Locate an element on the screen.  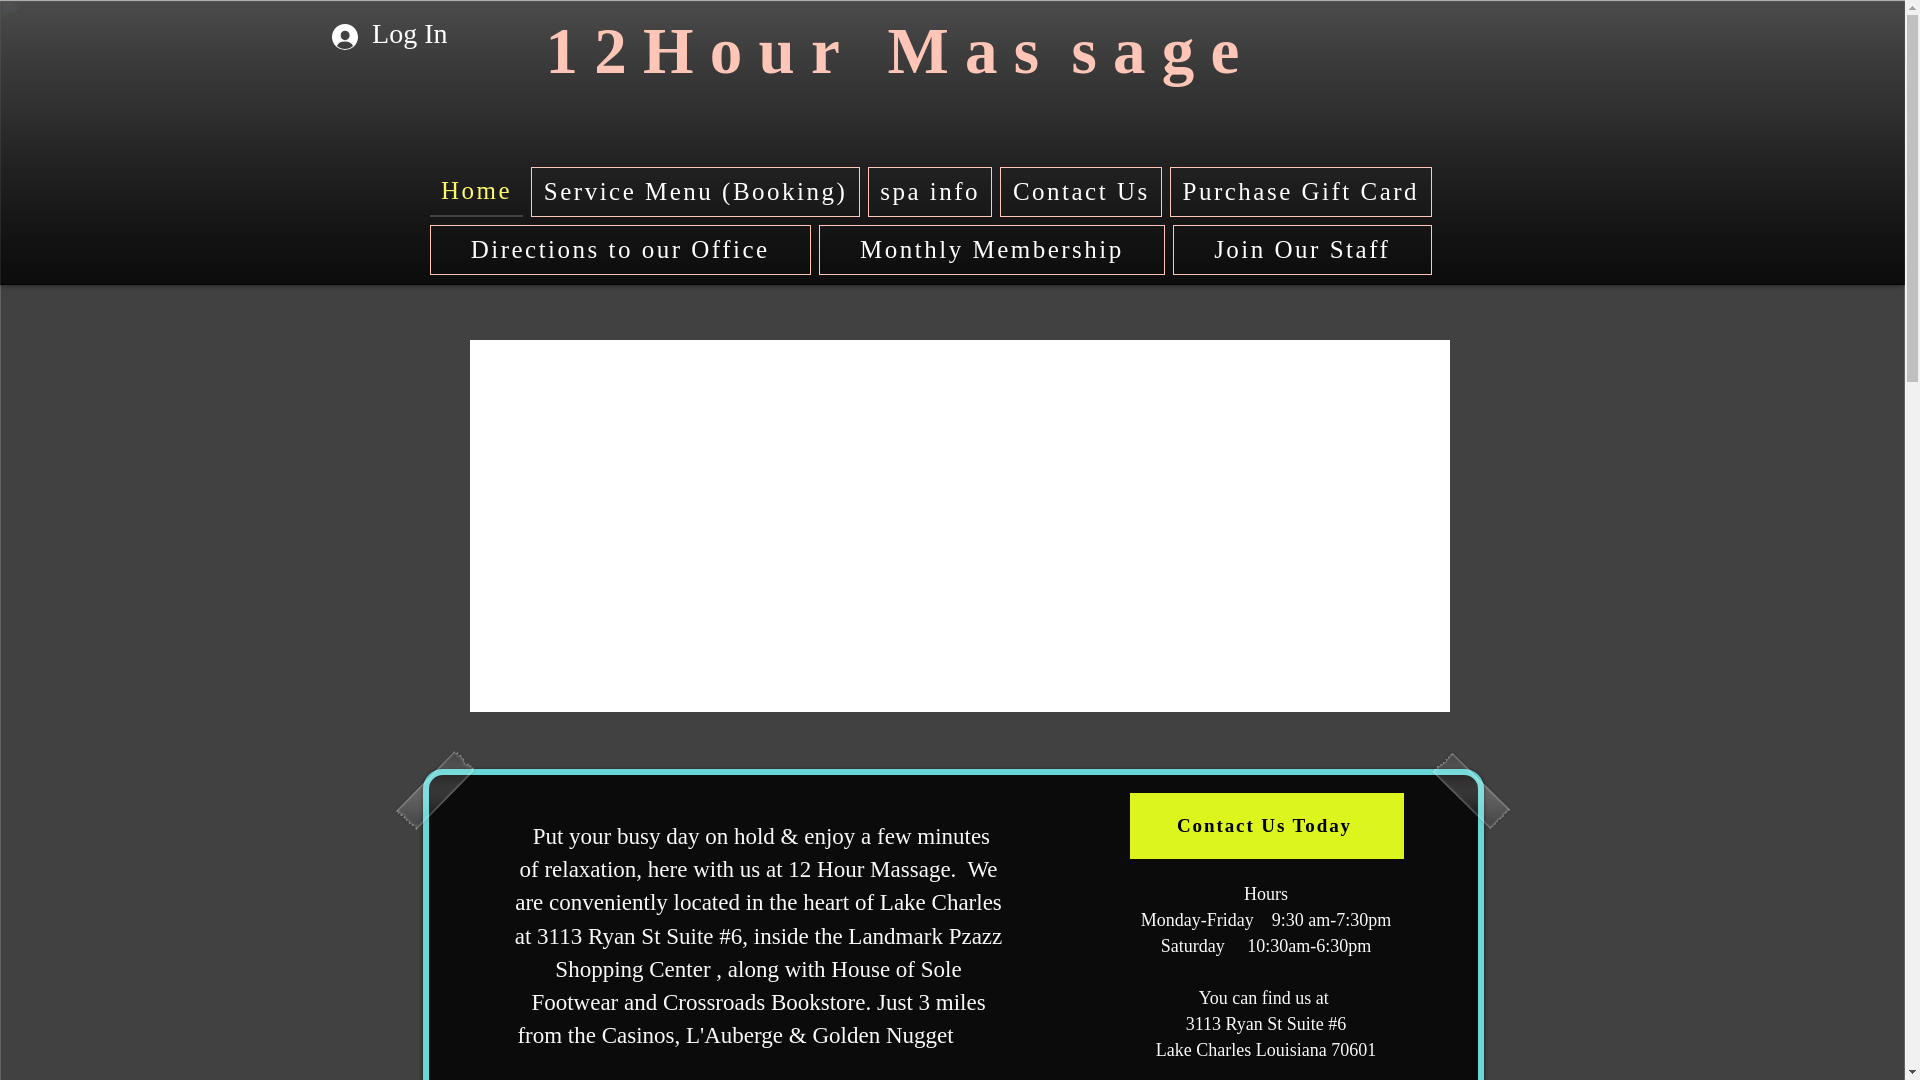
Join Our Staff is located at coordinates (1302, 250).